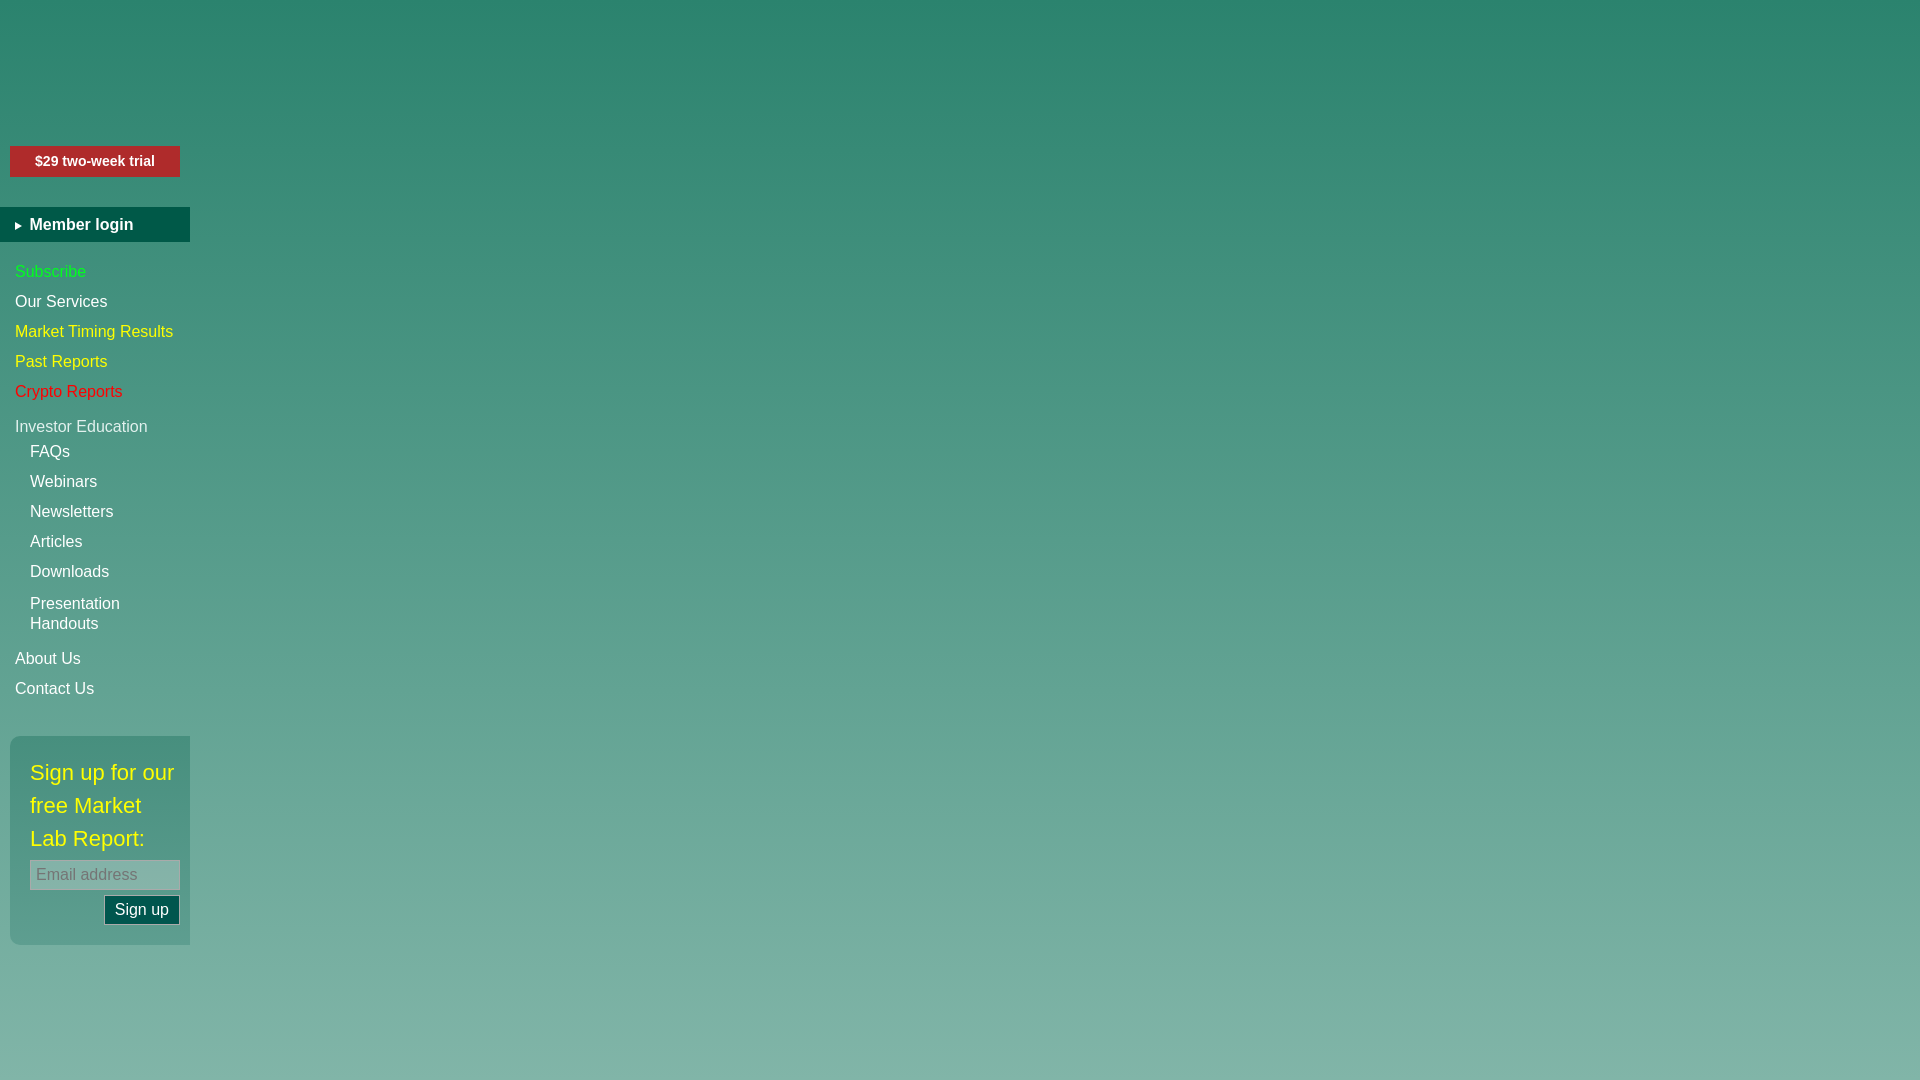  Describe the element at coordinates (95, 688) in the screenshot. I see `Contact Us` at that location.